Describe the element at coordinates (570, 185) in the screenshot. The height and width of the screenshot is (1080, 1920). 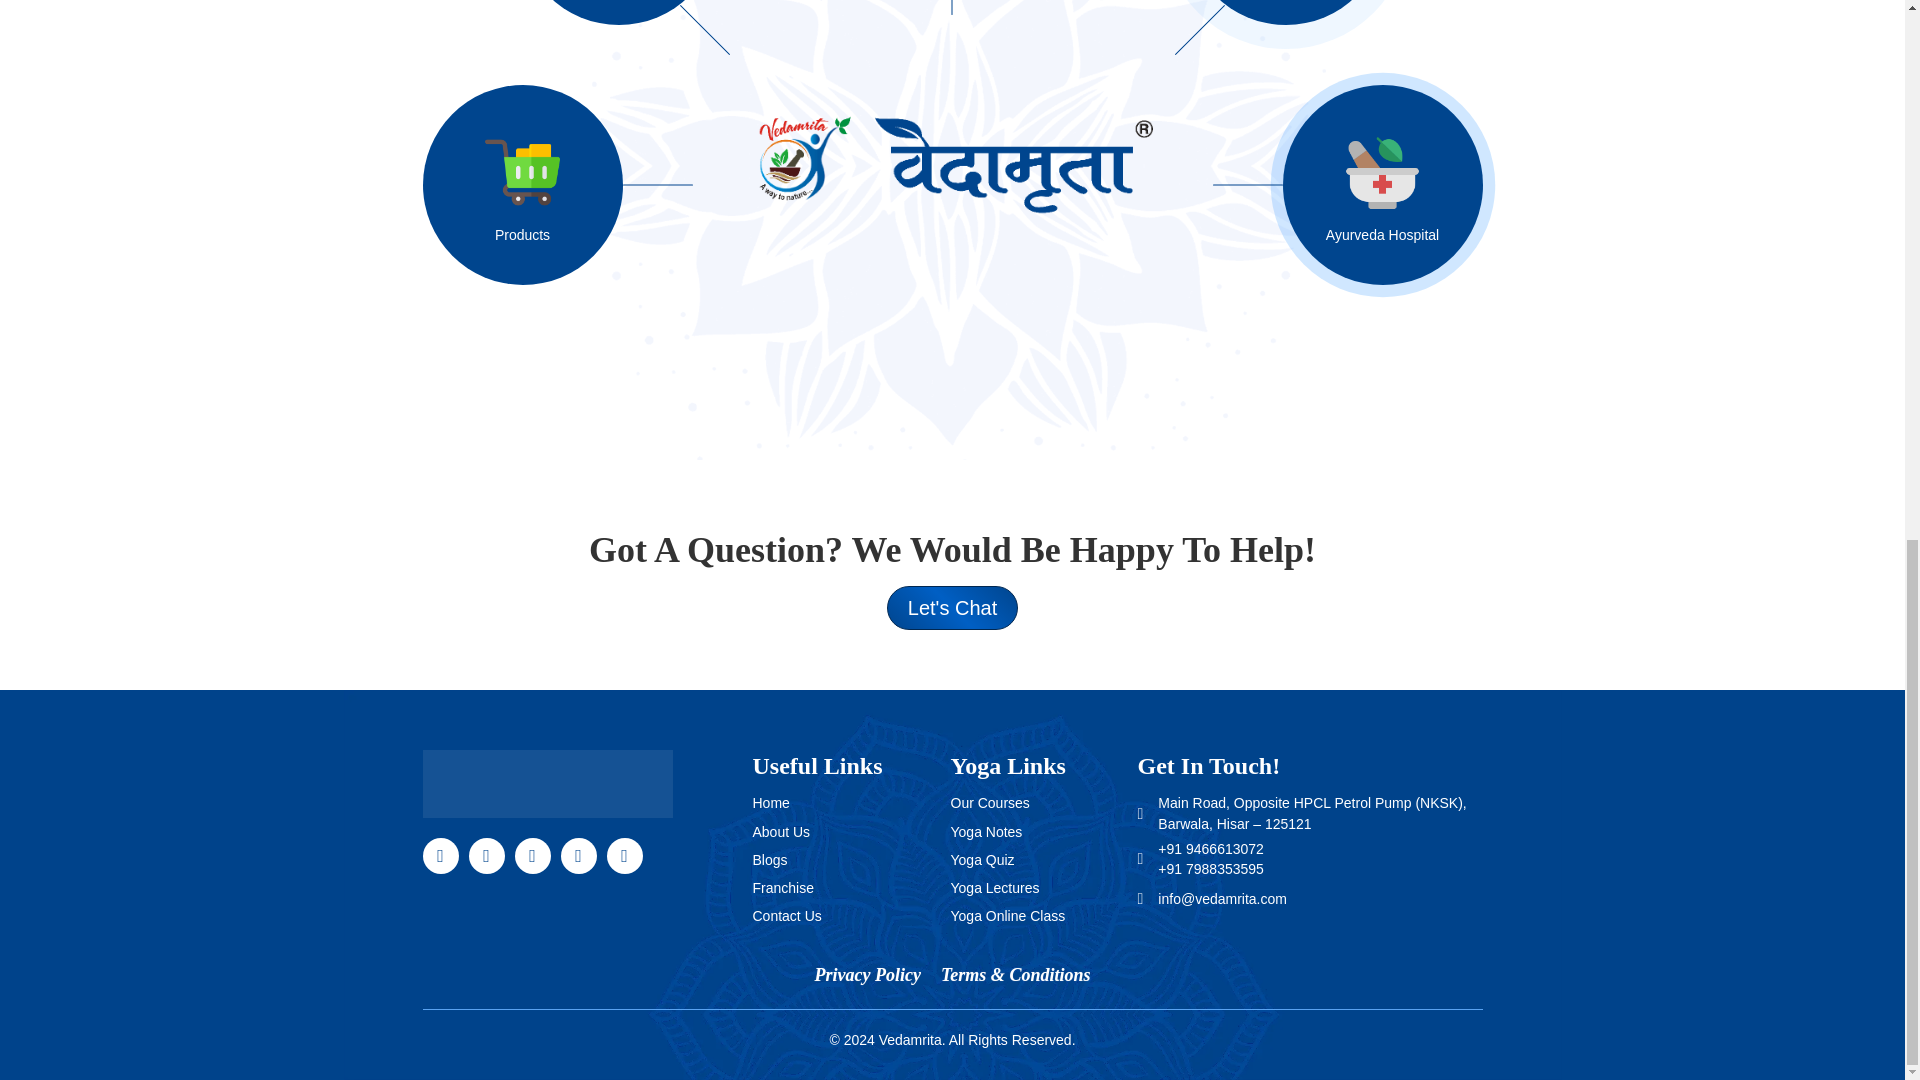
I see `Products` at that location.